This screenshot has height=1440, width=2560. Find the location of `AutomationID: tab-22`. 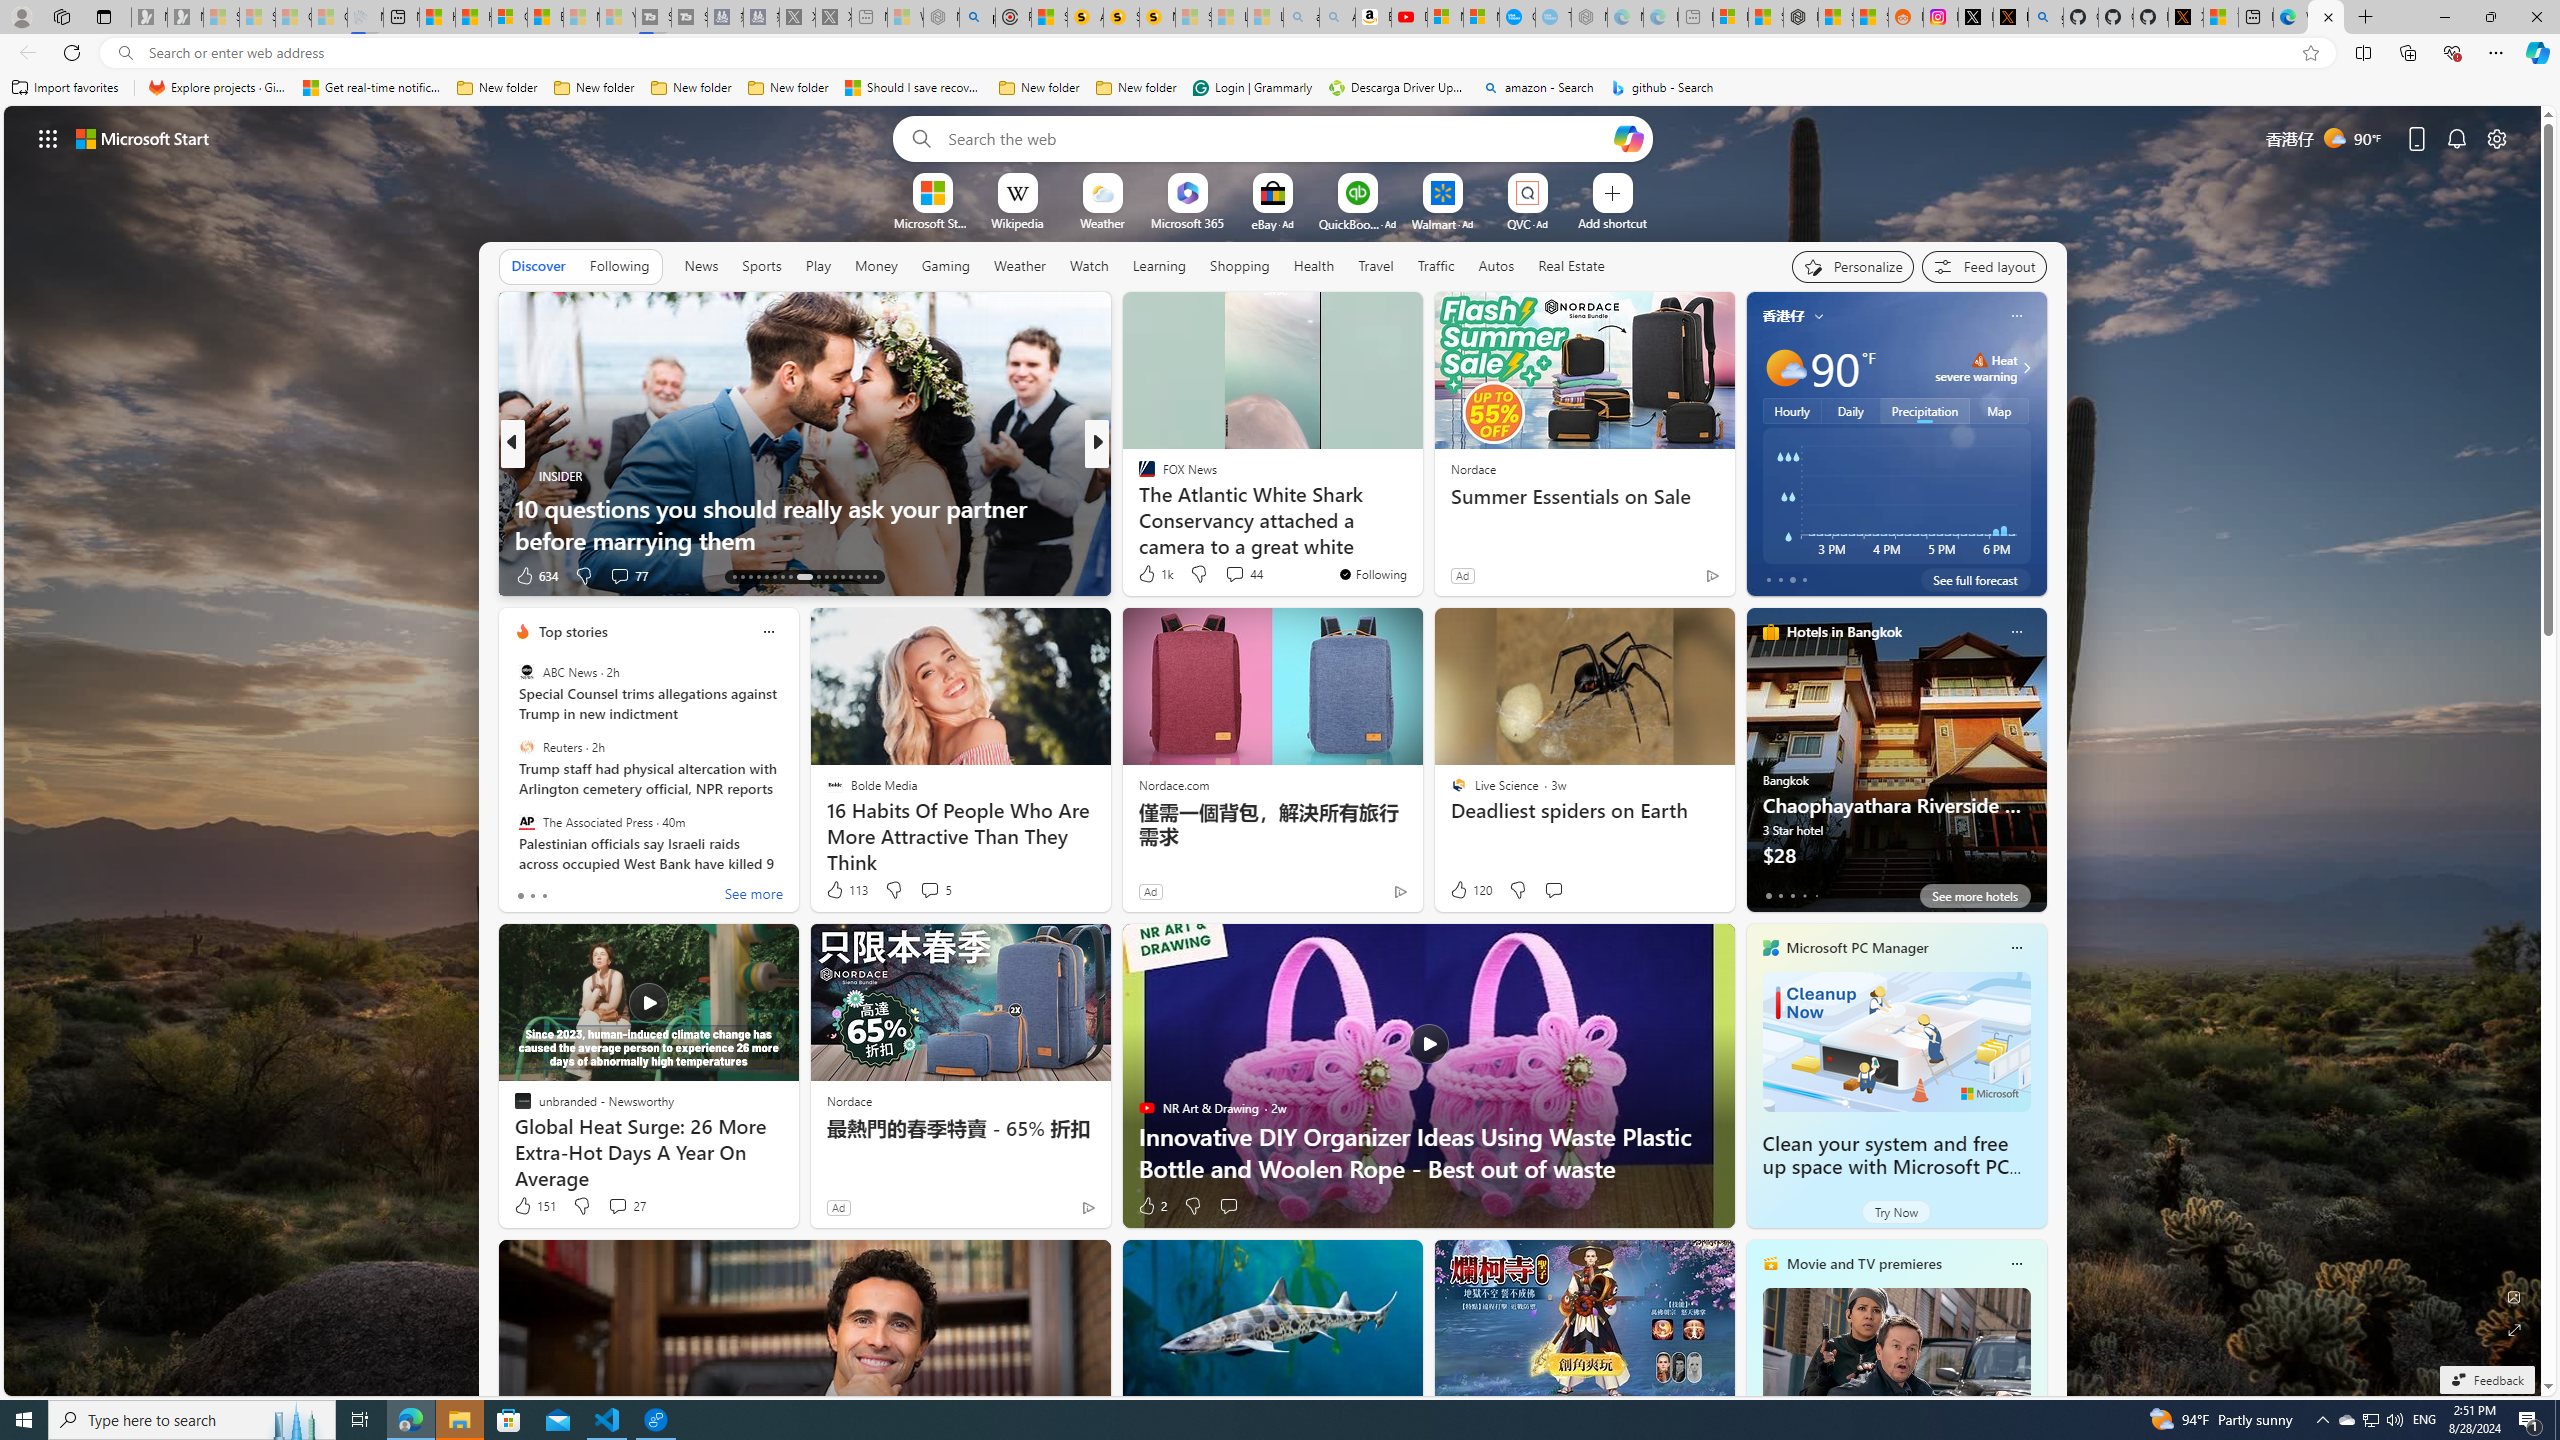

AutomationID: tab-22 is located at coordinates (818, 577).